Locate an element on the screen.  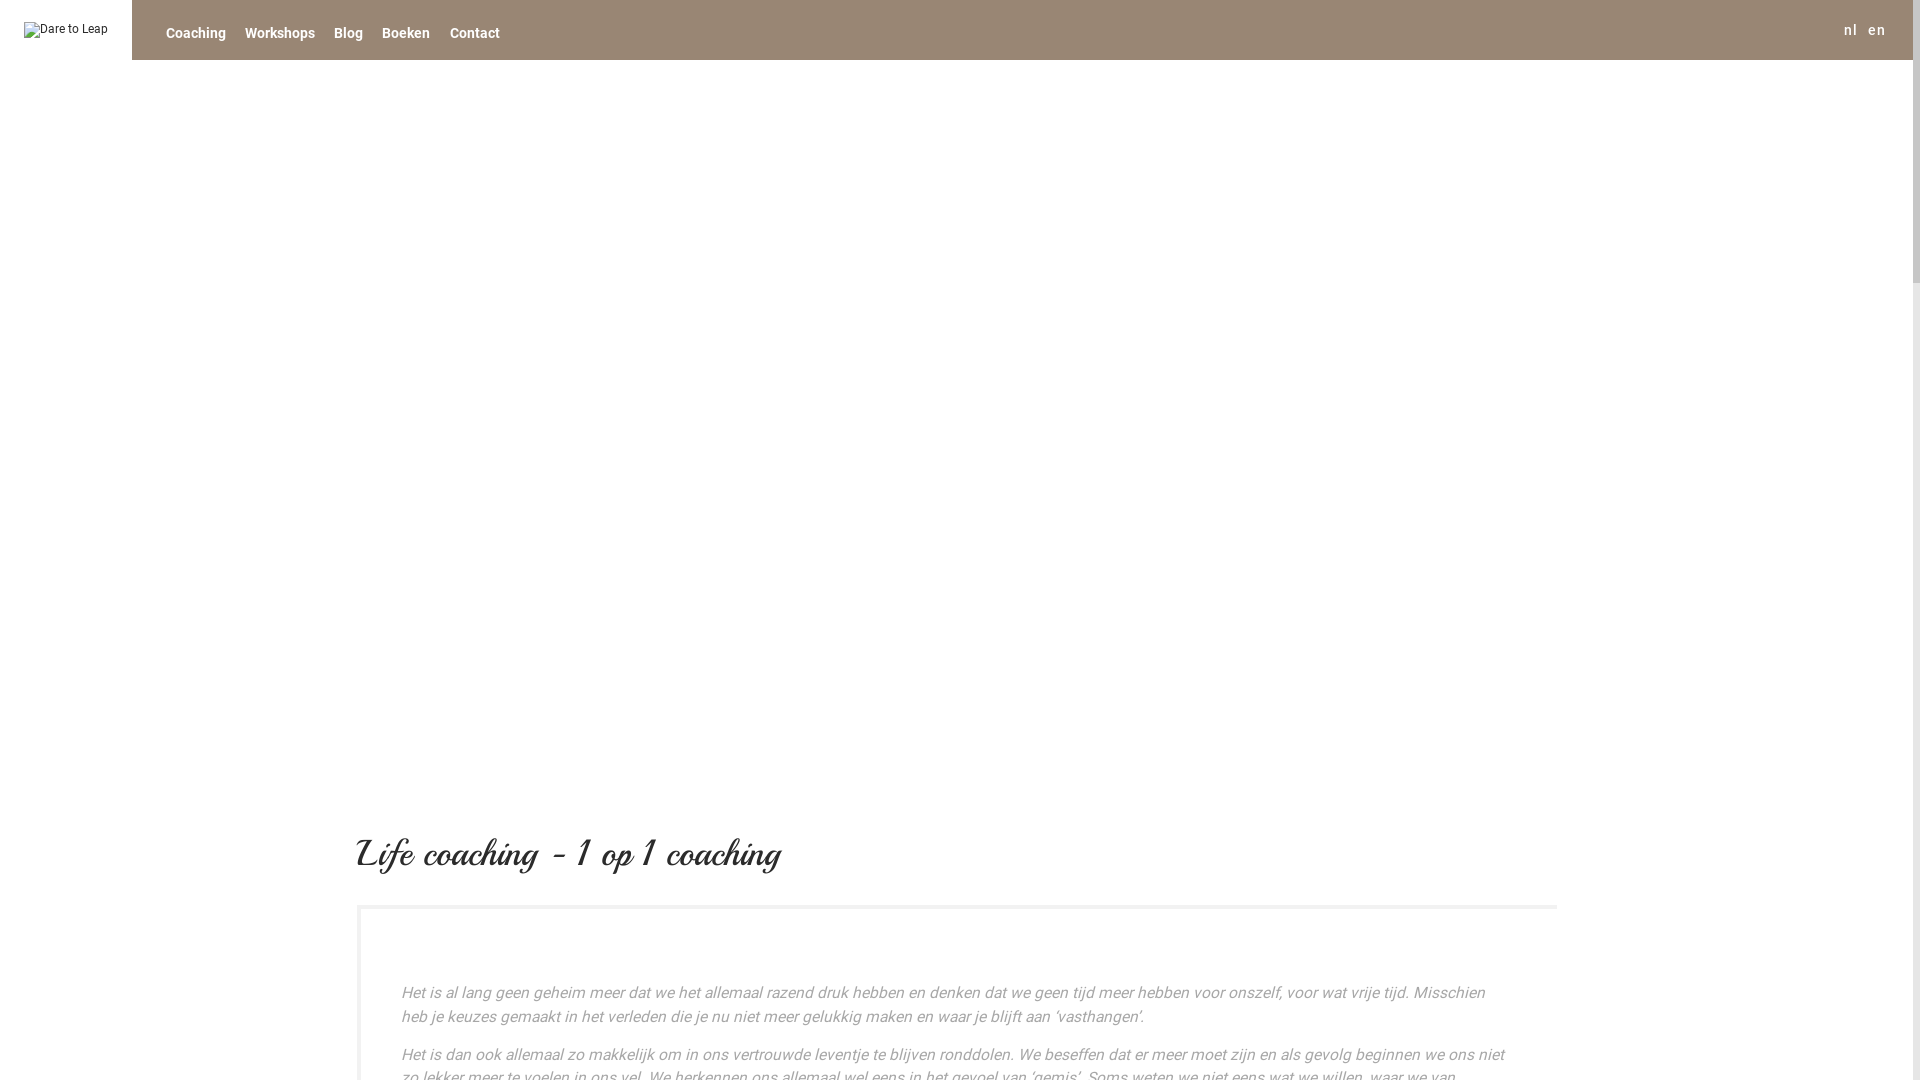
Blog is located at coordinates (349, 32).